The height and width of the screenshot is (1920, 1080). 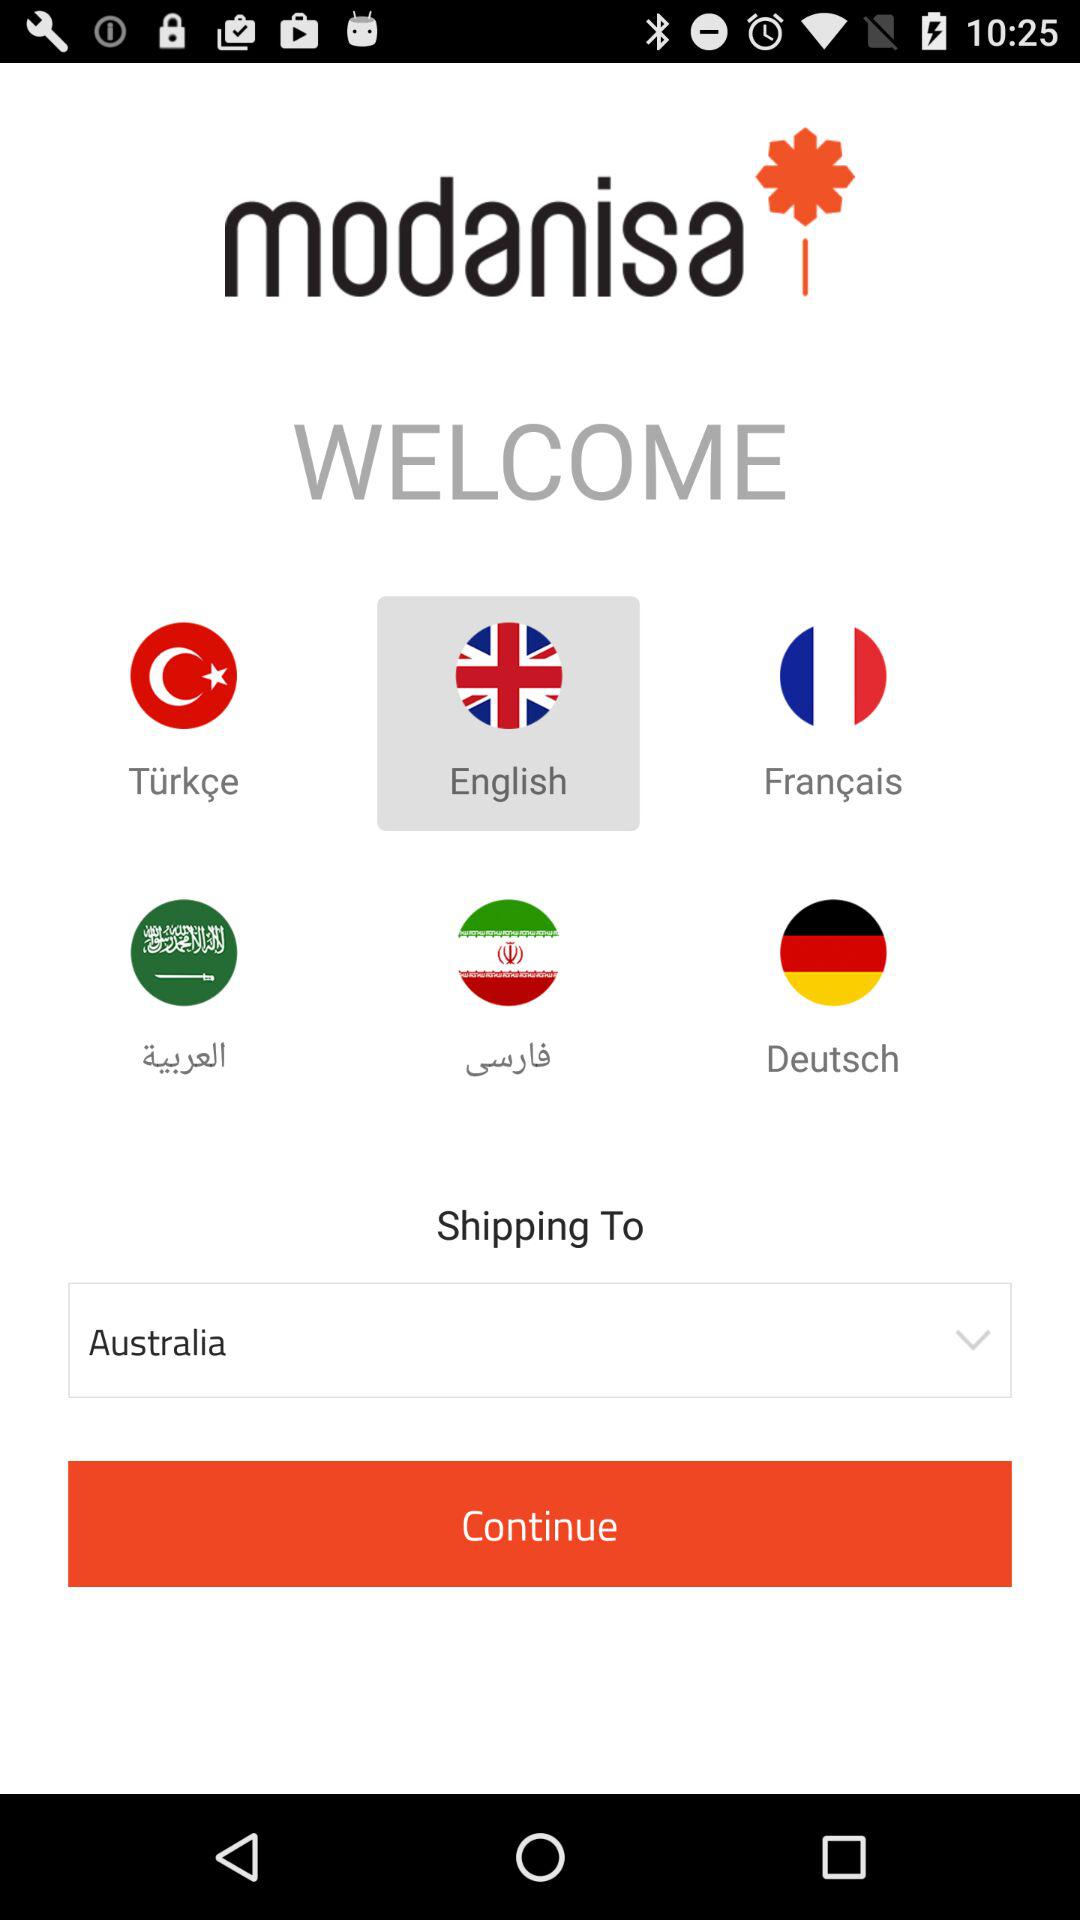 What do you see at coordinates (833, 952) in the screenshot?
I see `change the language` at bounding box center [833, 952].